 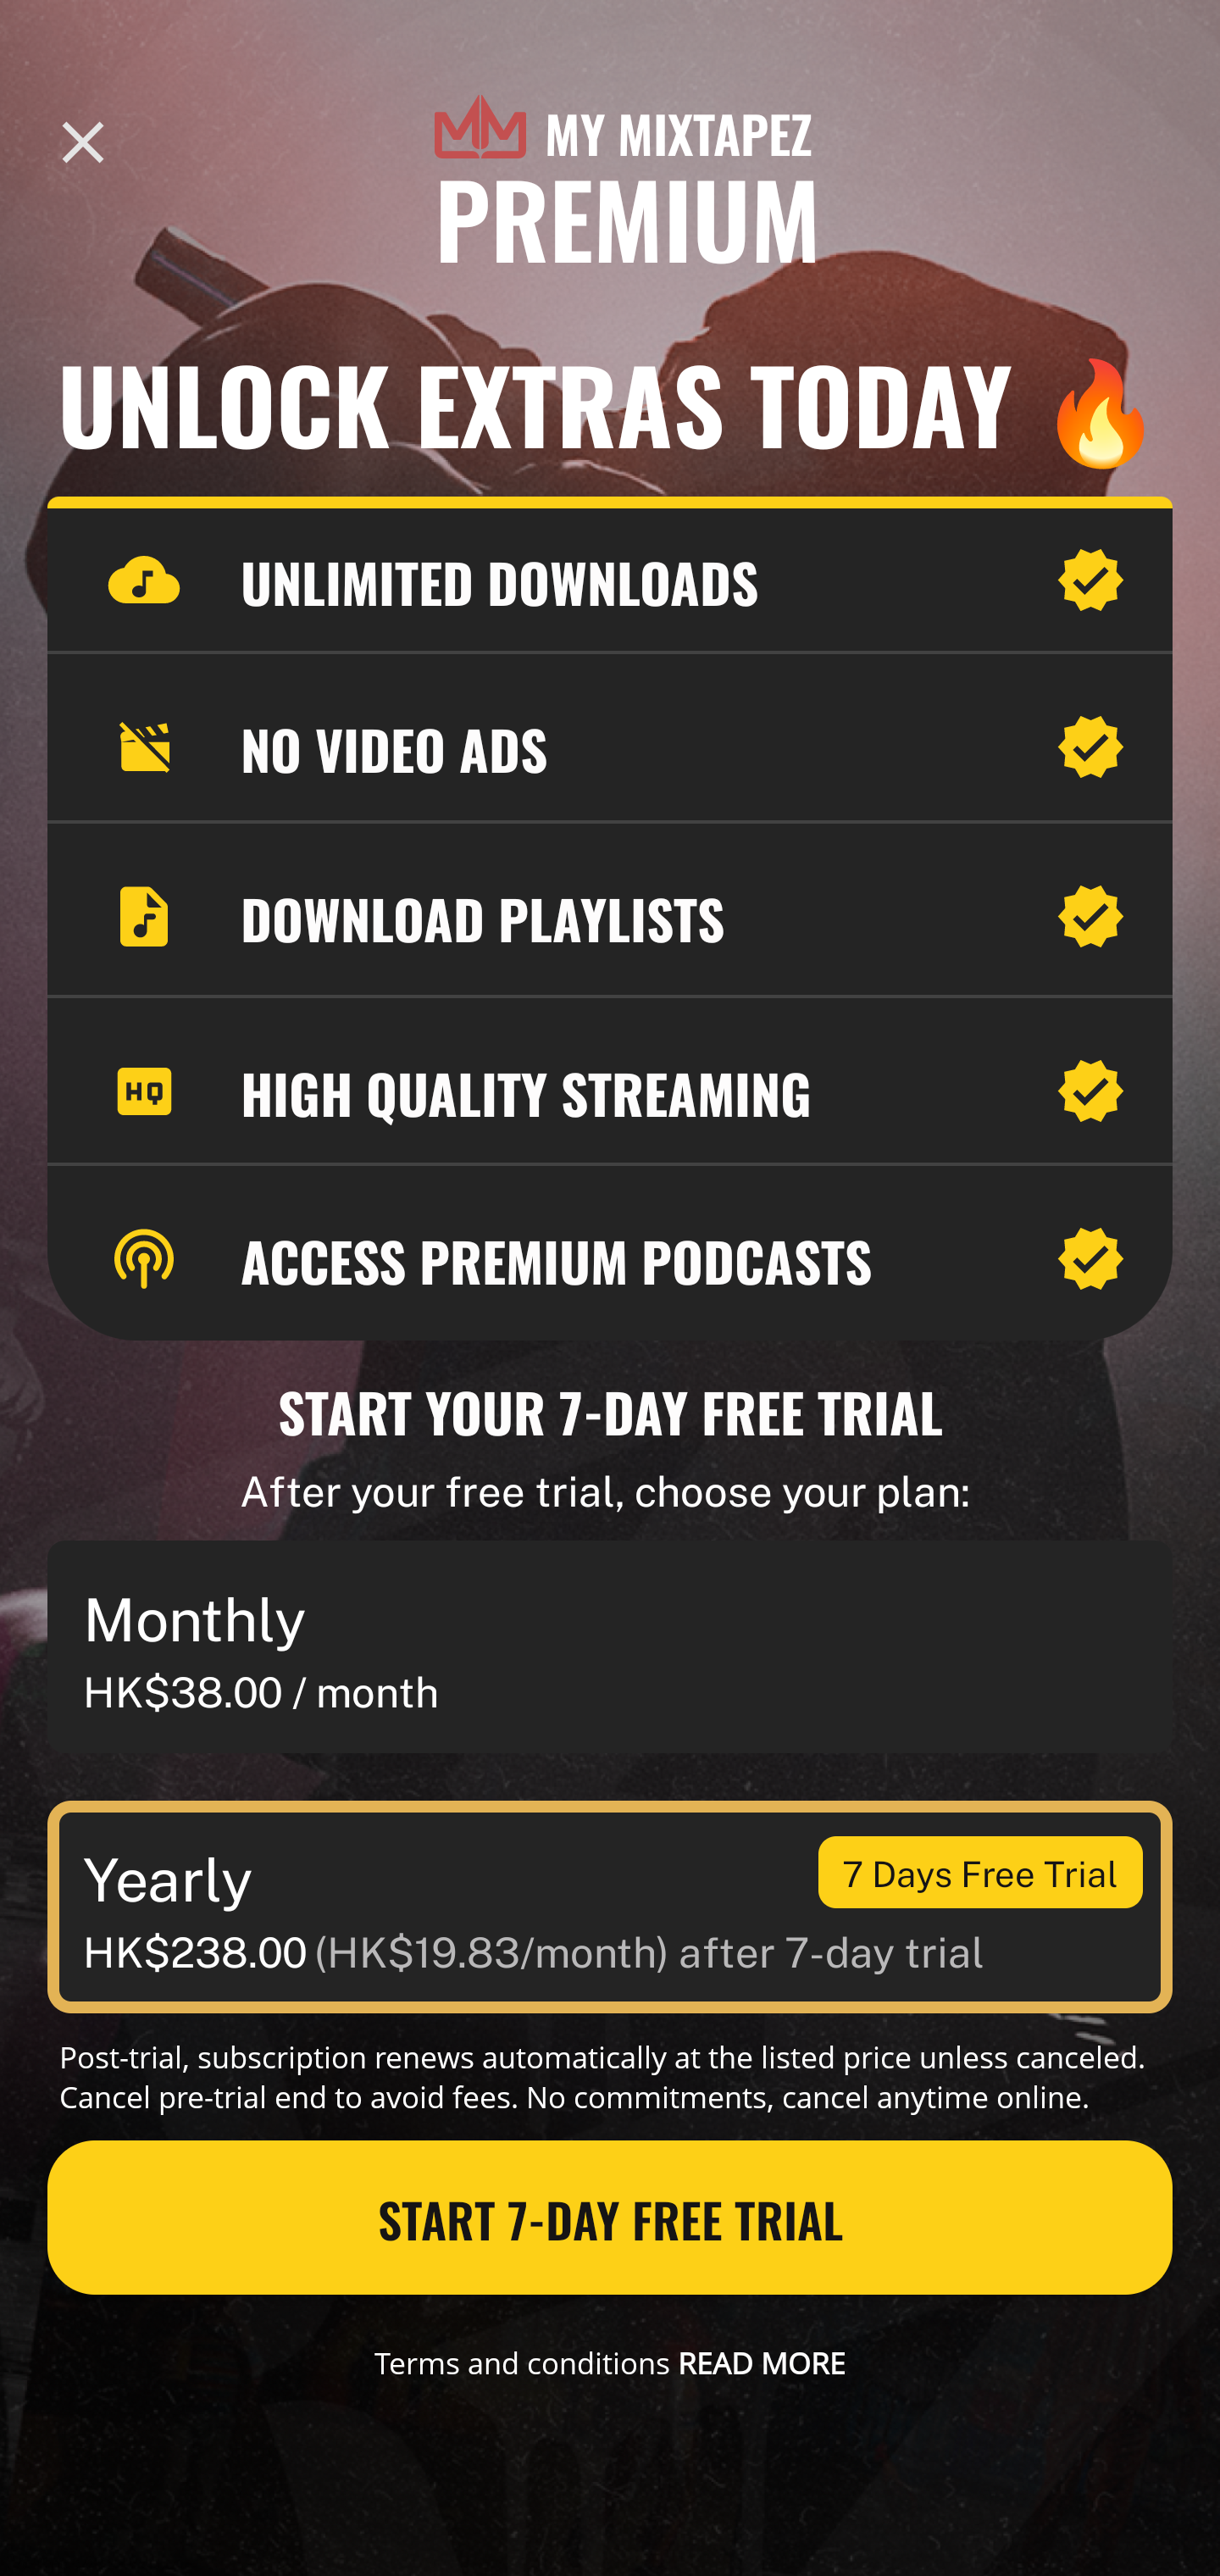 I want to click on Monthly HK$38.00 / month, so click(x=610, y=1647).